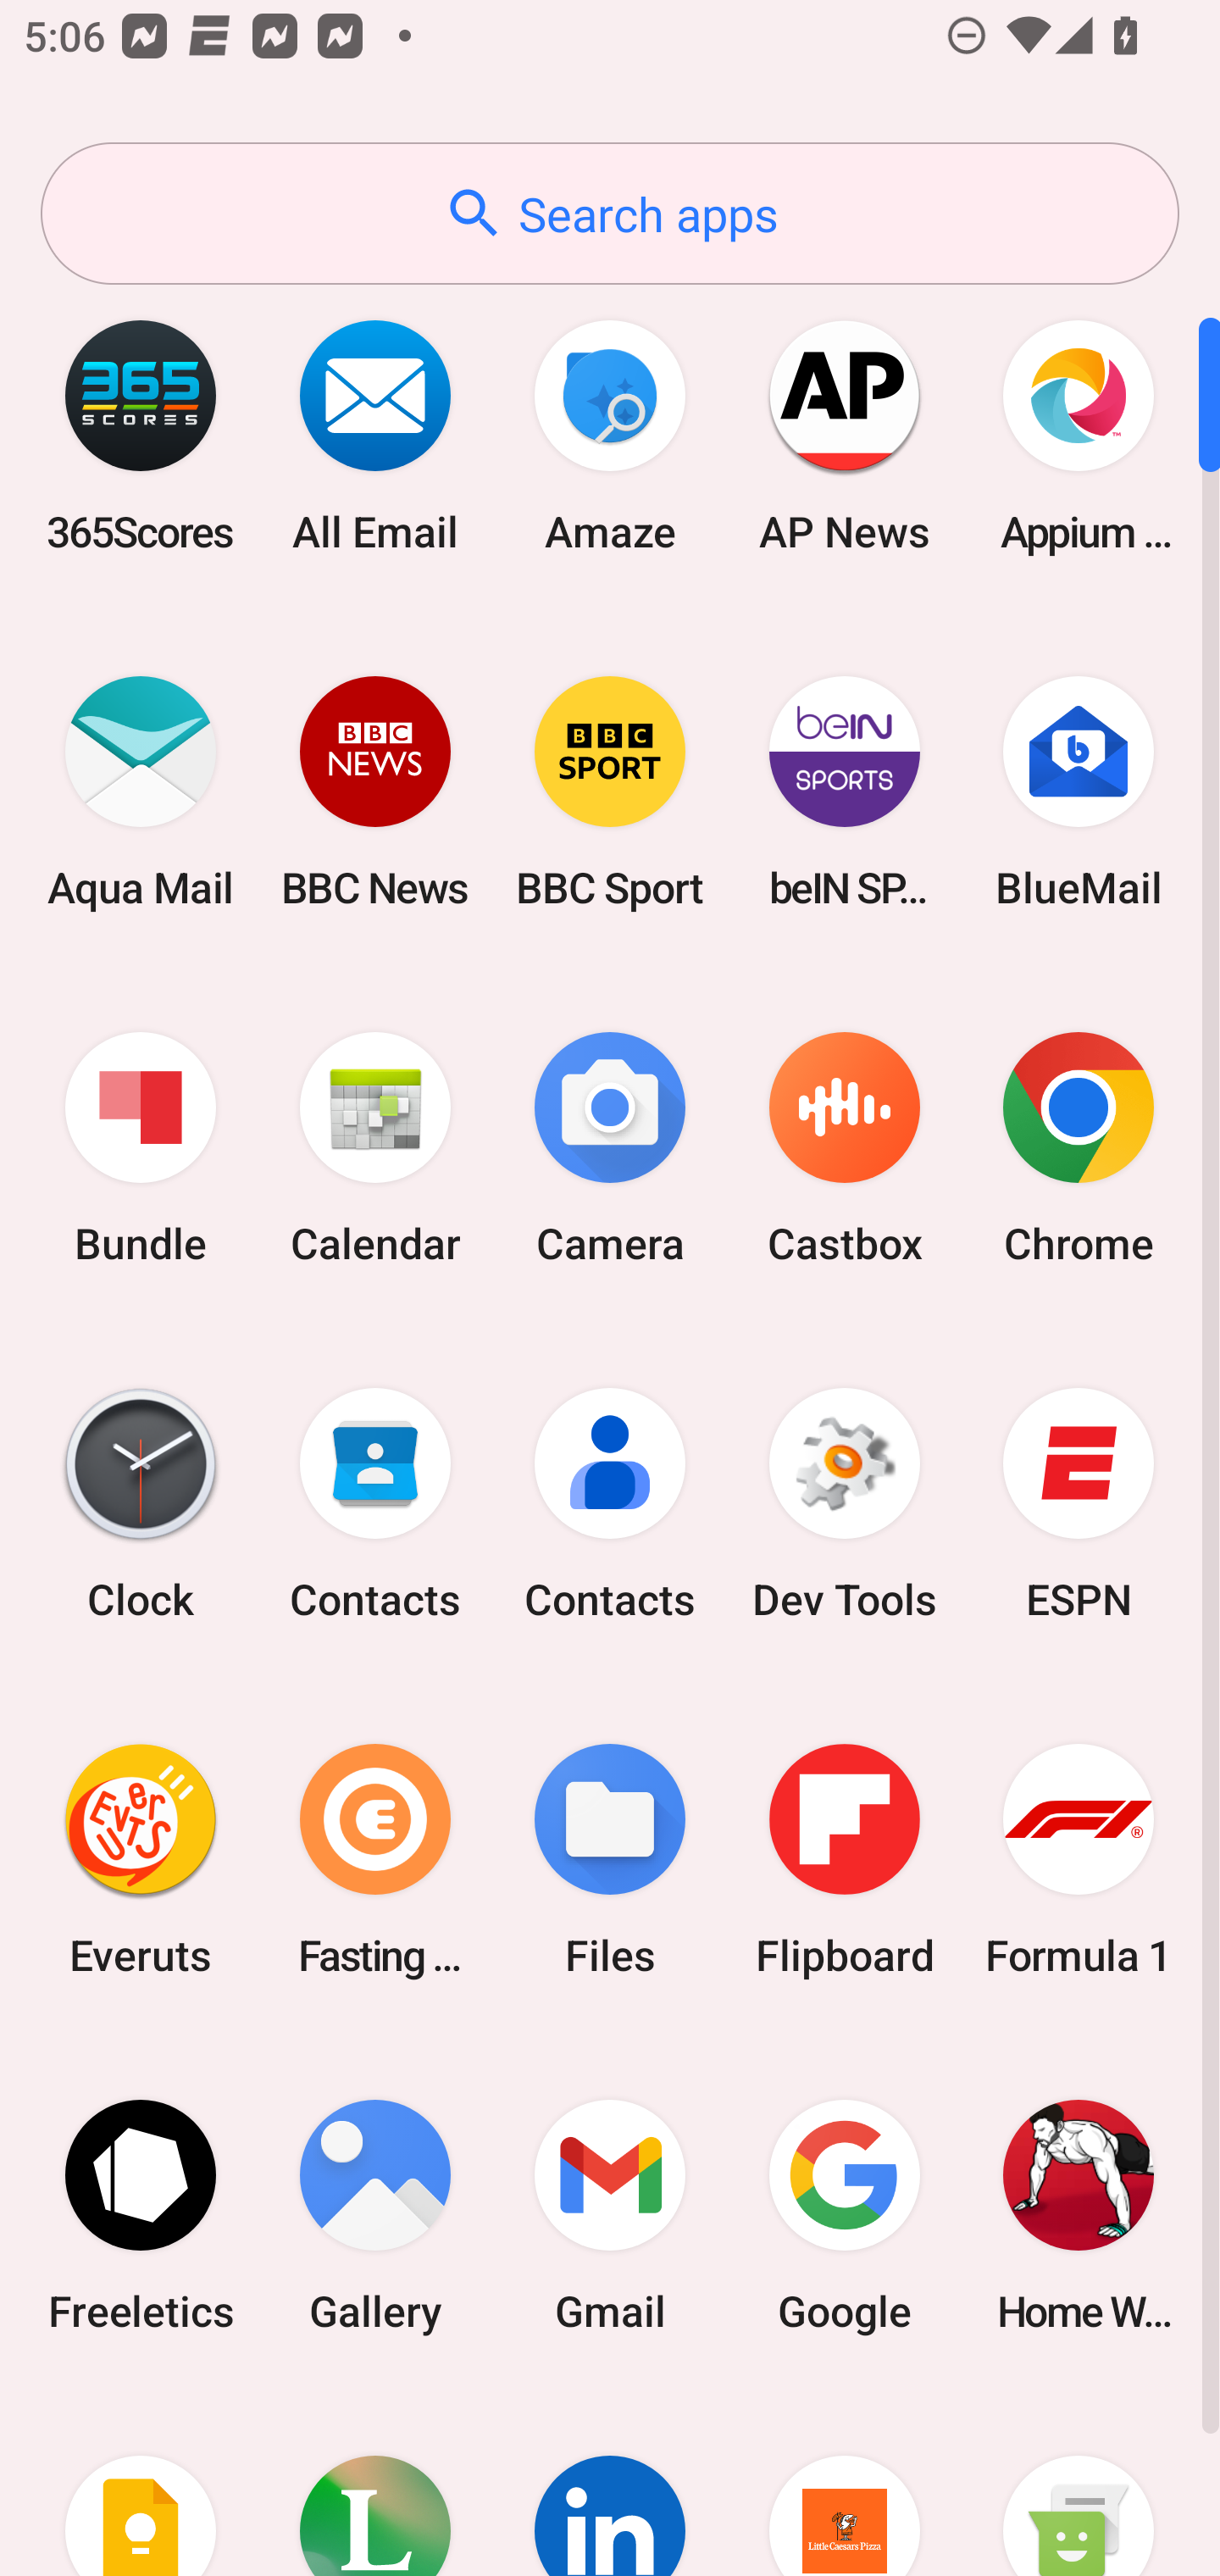 This screenshot has height=2576, width=1220. I want to click on Gmail, so click(610, 2215).